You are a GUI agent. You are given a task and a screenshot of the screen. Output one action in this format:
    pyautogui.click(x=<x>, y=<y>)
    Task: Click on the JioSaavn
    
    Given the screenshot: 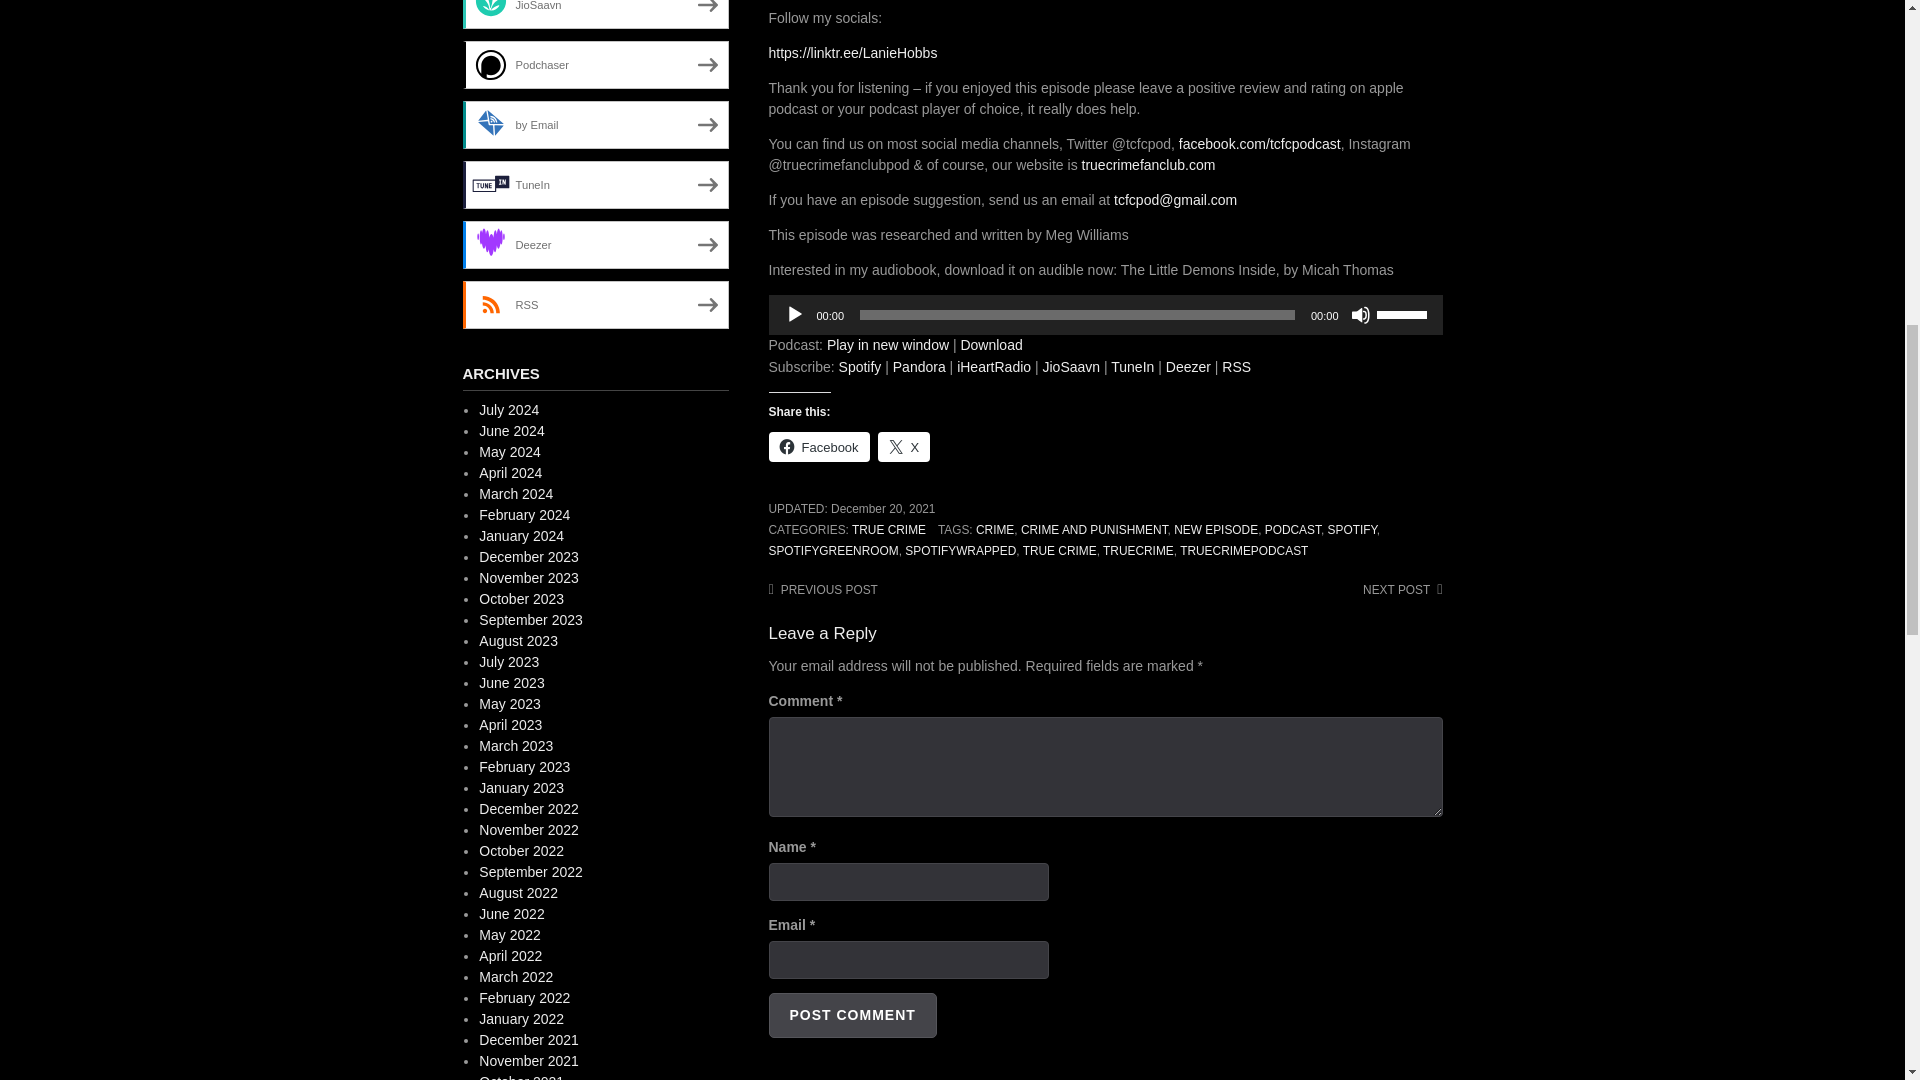 What is the action you would take?
    pyautogui.click(x=1071, y=366)
    